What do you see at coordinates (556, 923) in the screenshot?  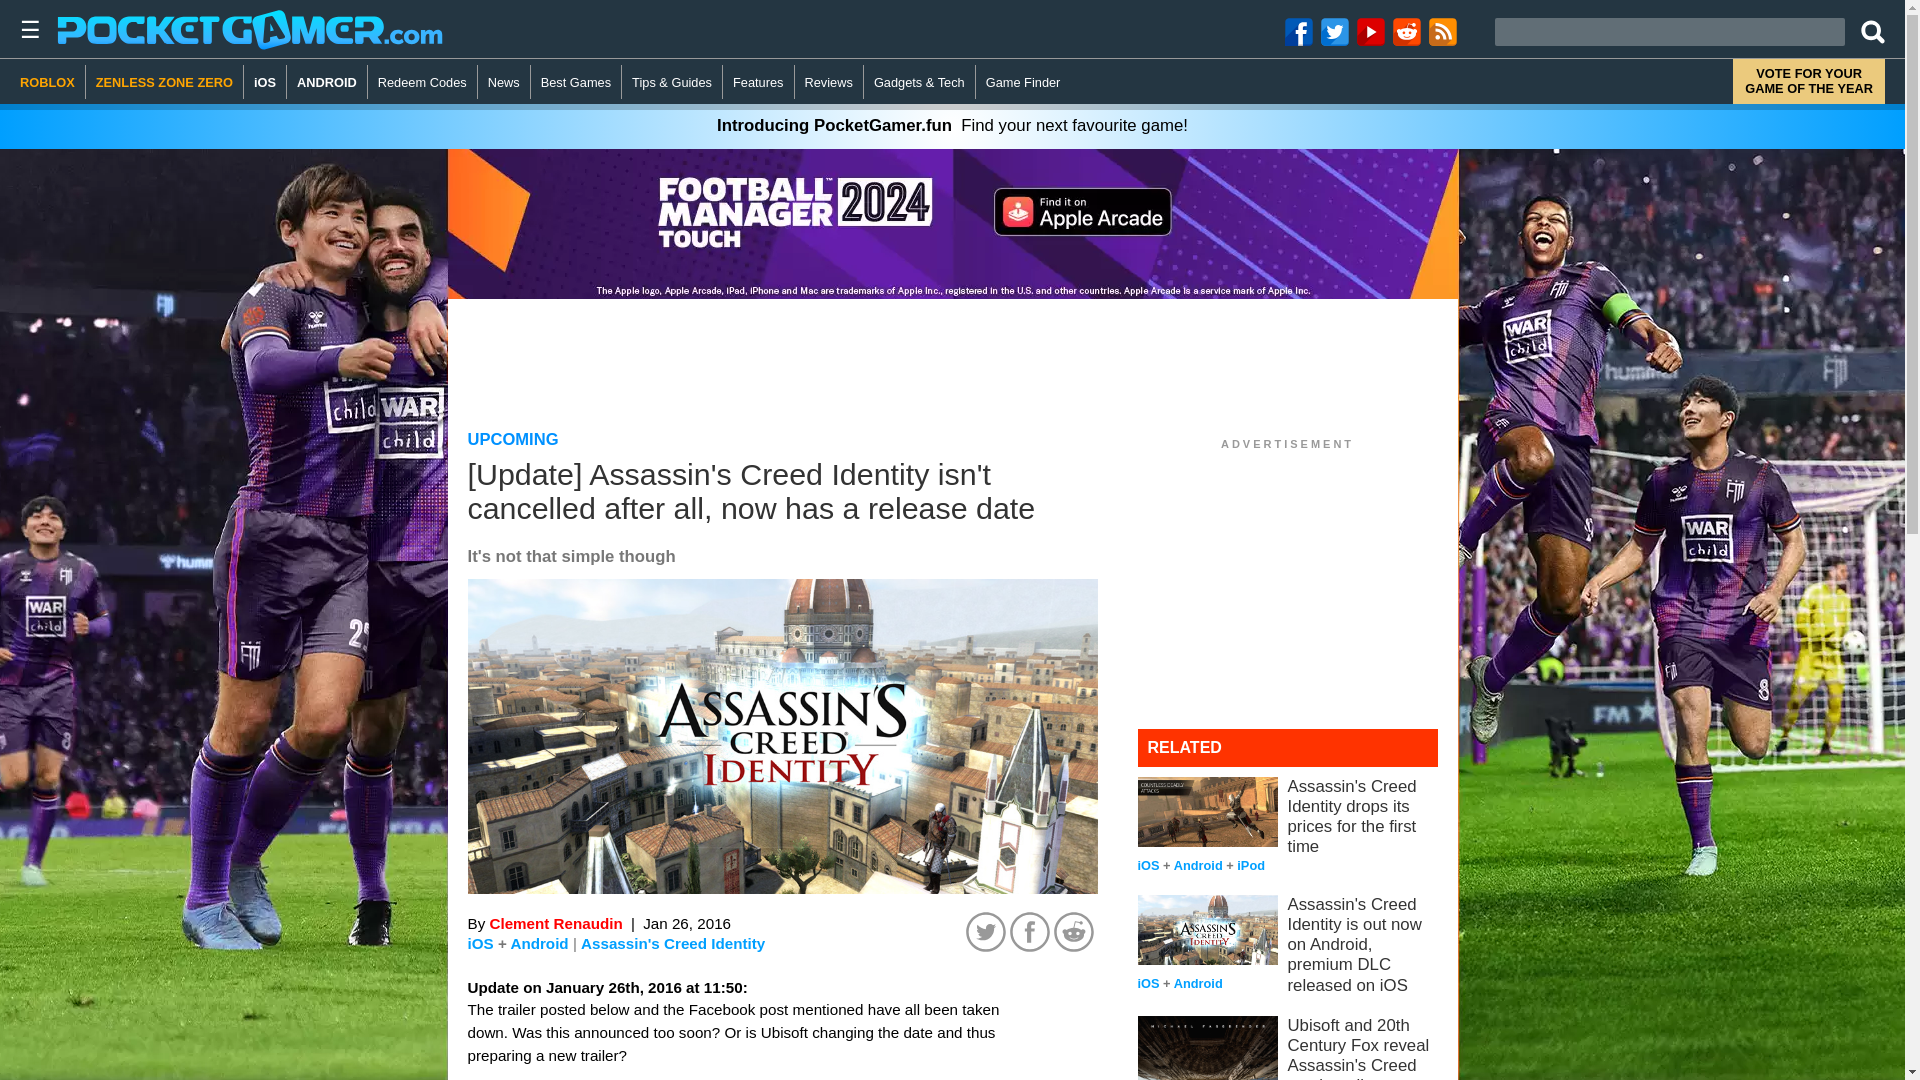 I see `Clement Renaudin` at bounding box center [556, 923].